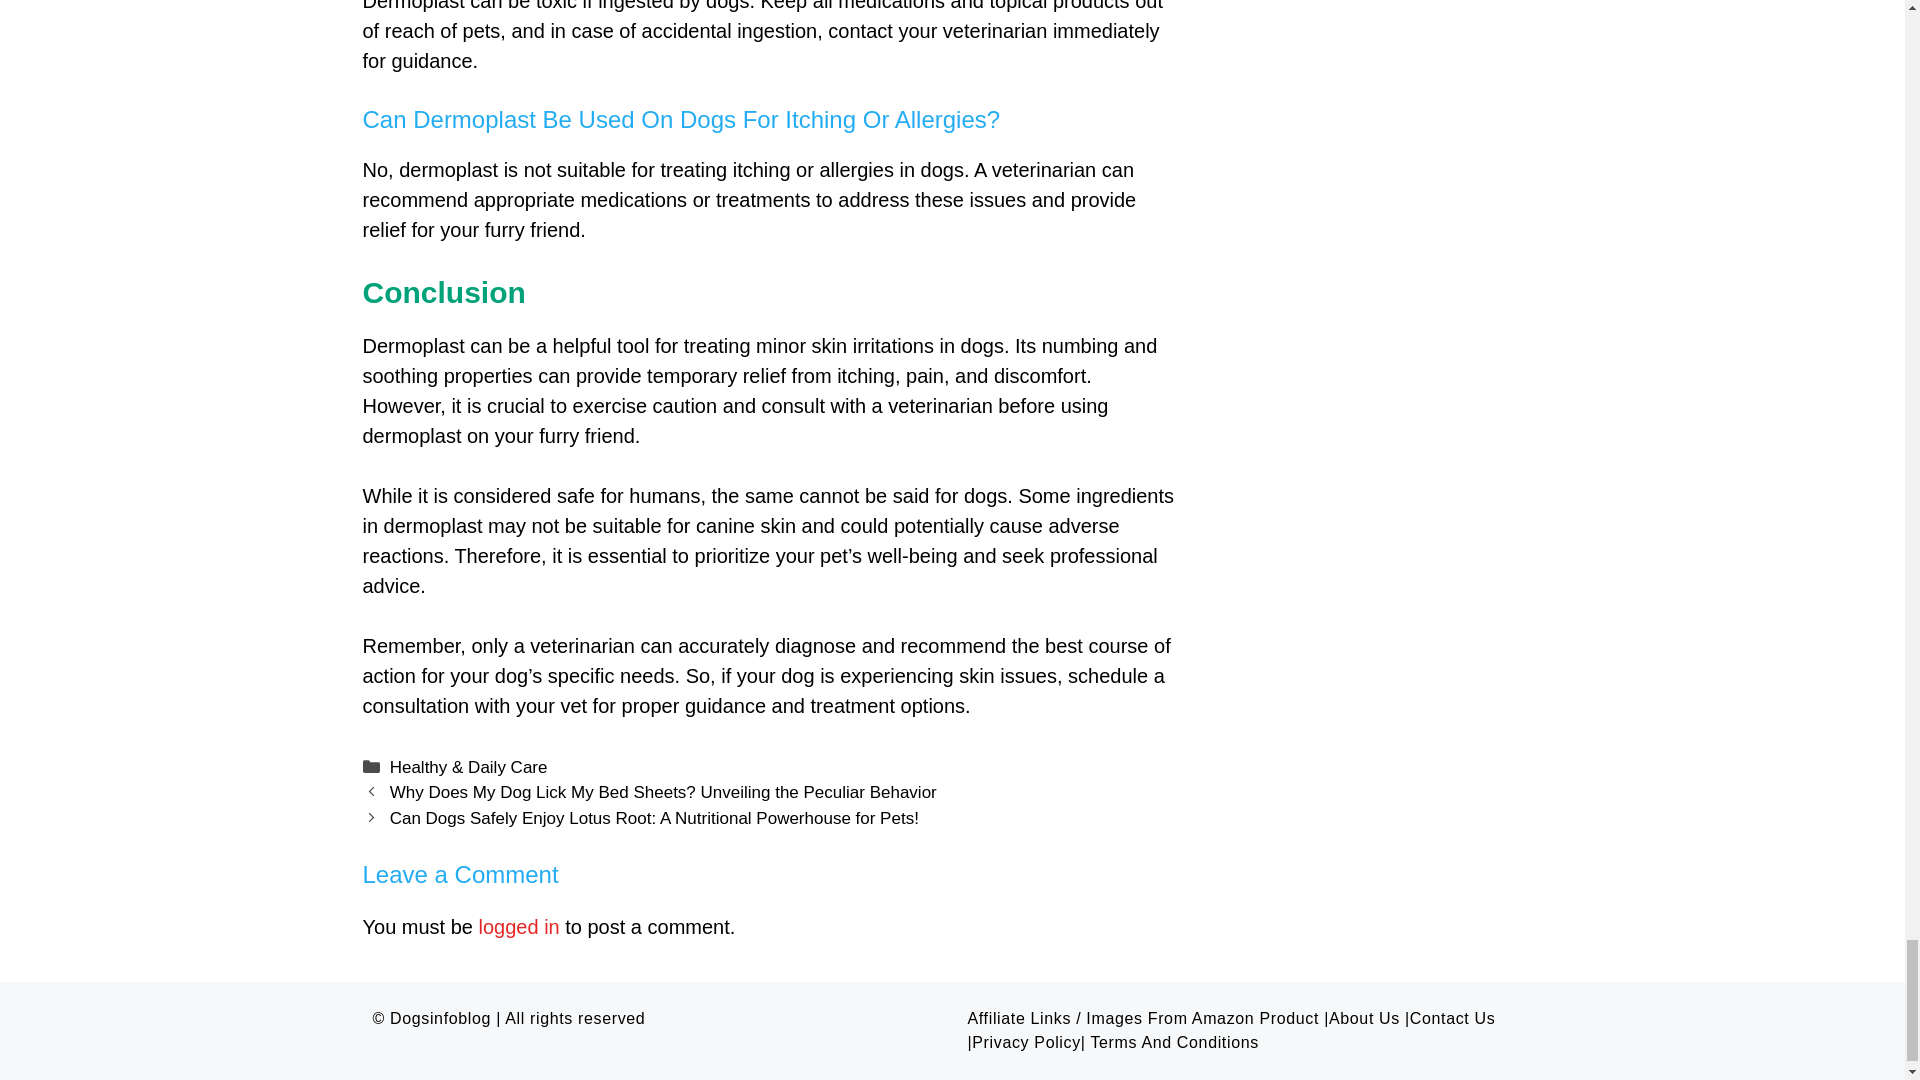 Image resolution: width=1920 pixels, height=1080 pixels. I want to click on Contact Us, so click(1452, 1018).